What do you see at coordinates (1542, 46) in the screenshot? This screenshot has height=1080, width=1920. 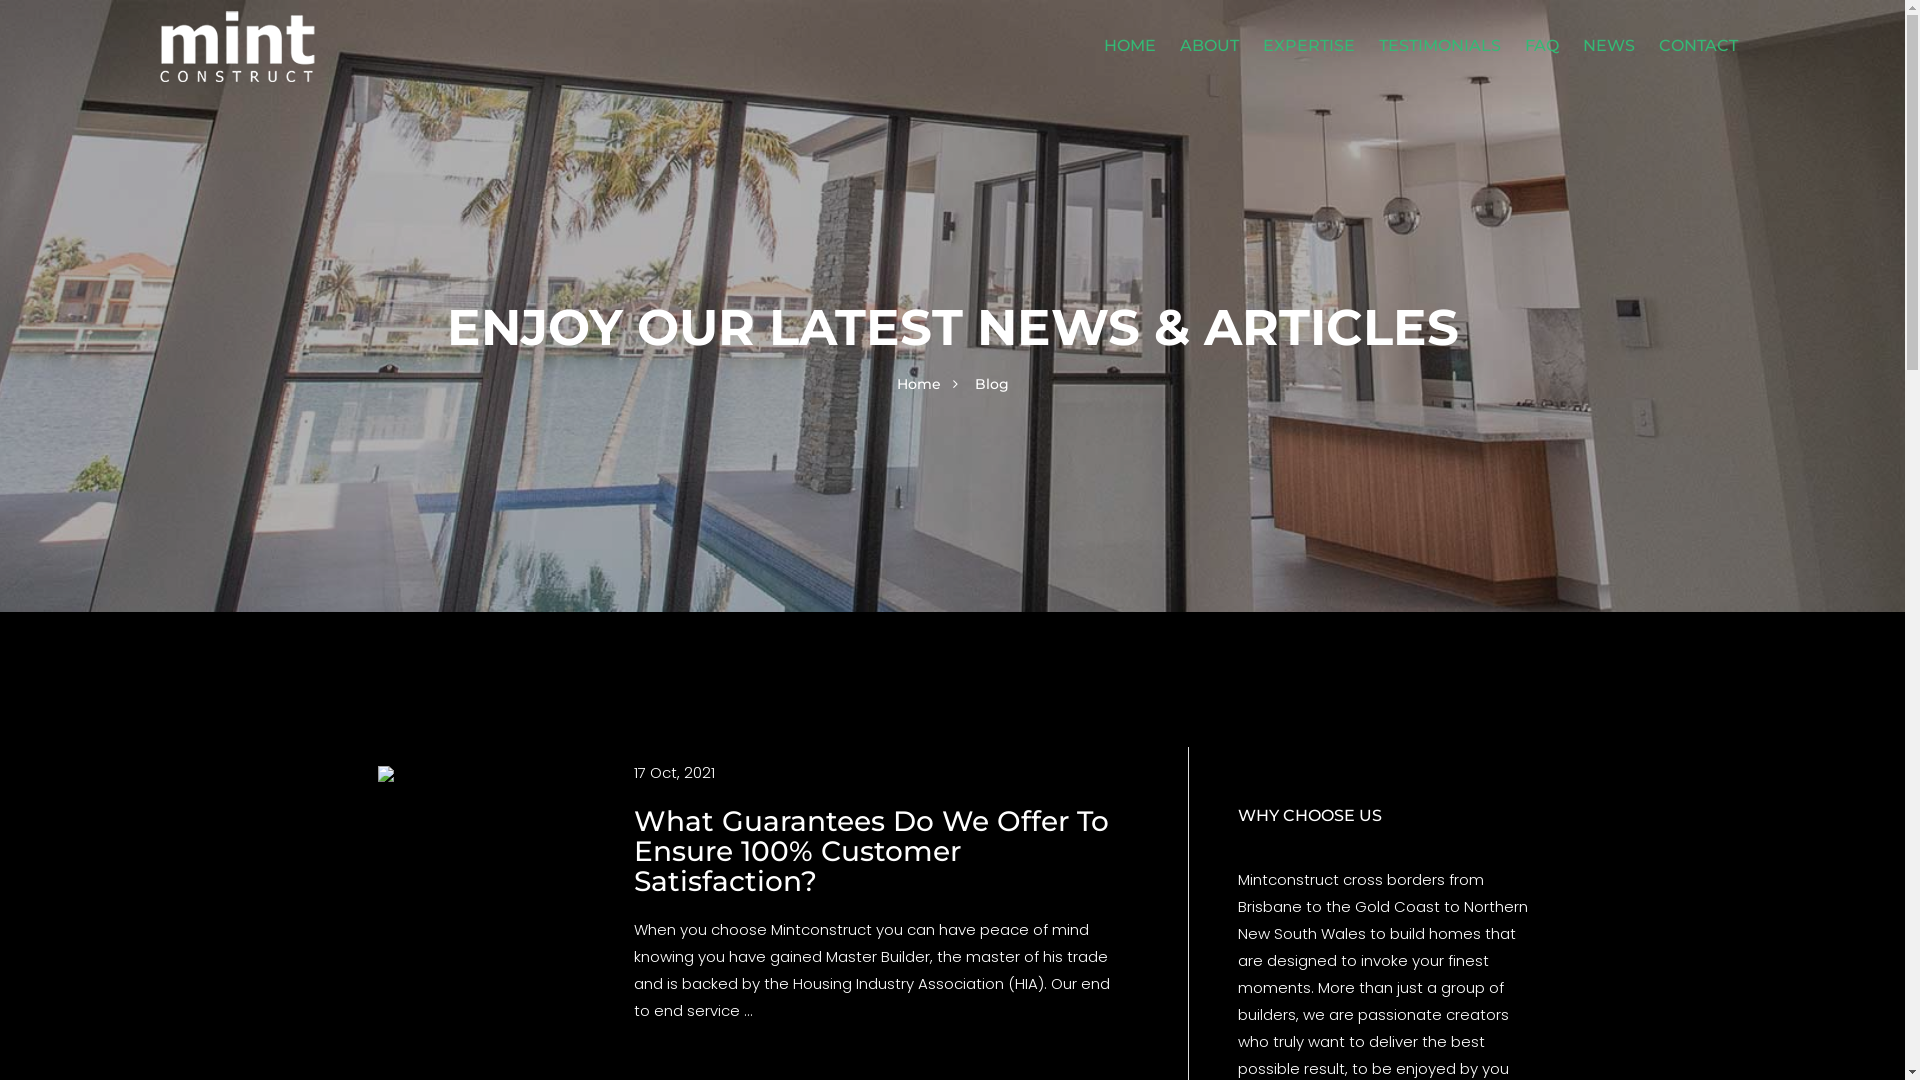 I see `FAQ` at bounding box center [1542, 46].